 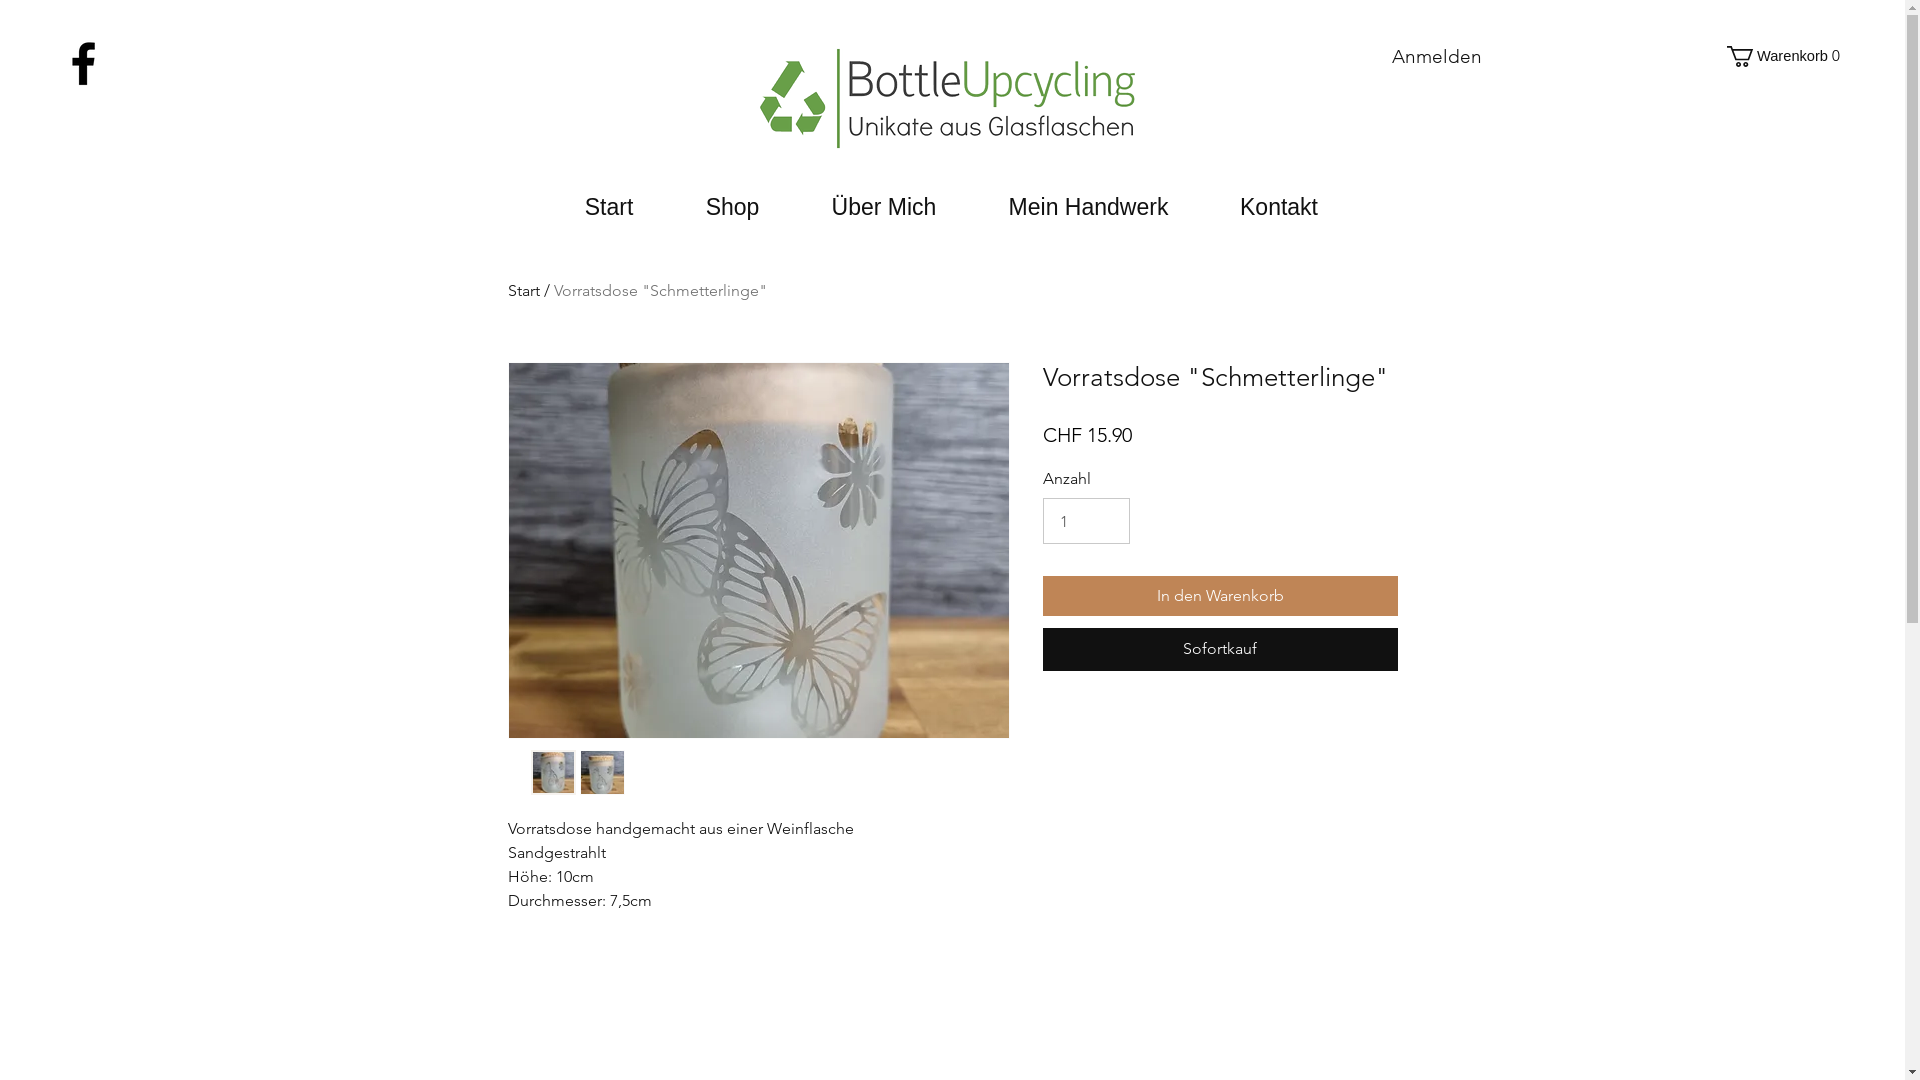 What do you see at coordinates (1788, 56) in the screenshot?
I see `Warenkorb
0` at bounding box center [1788, 56].